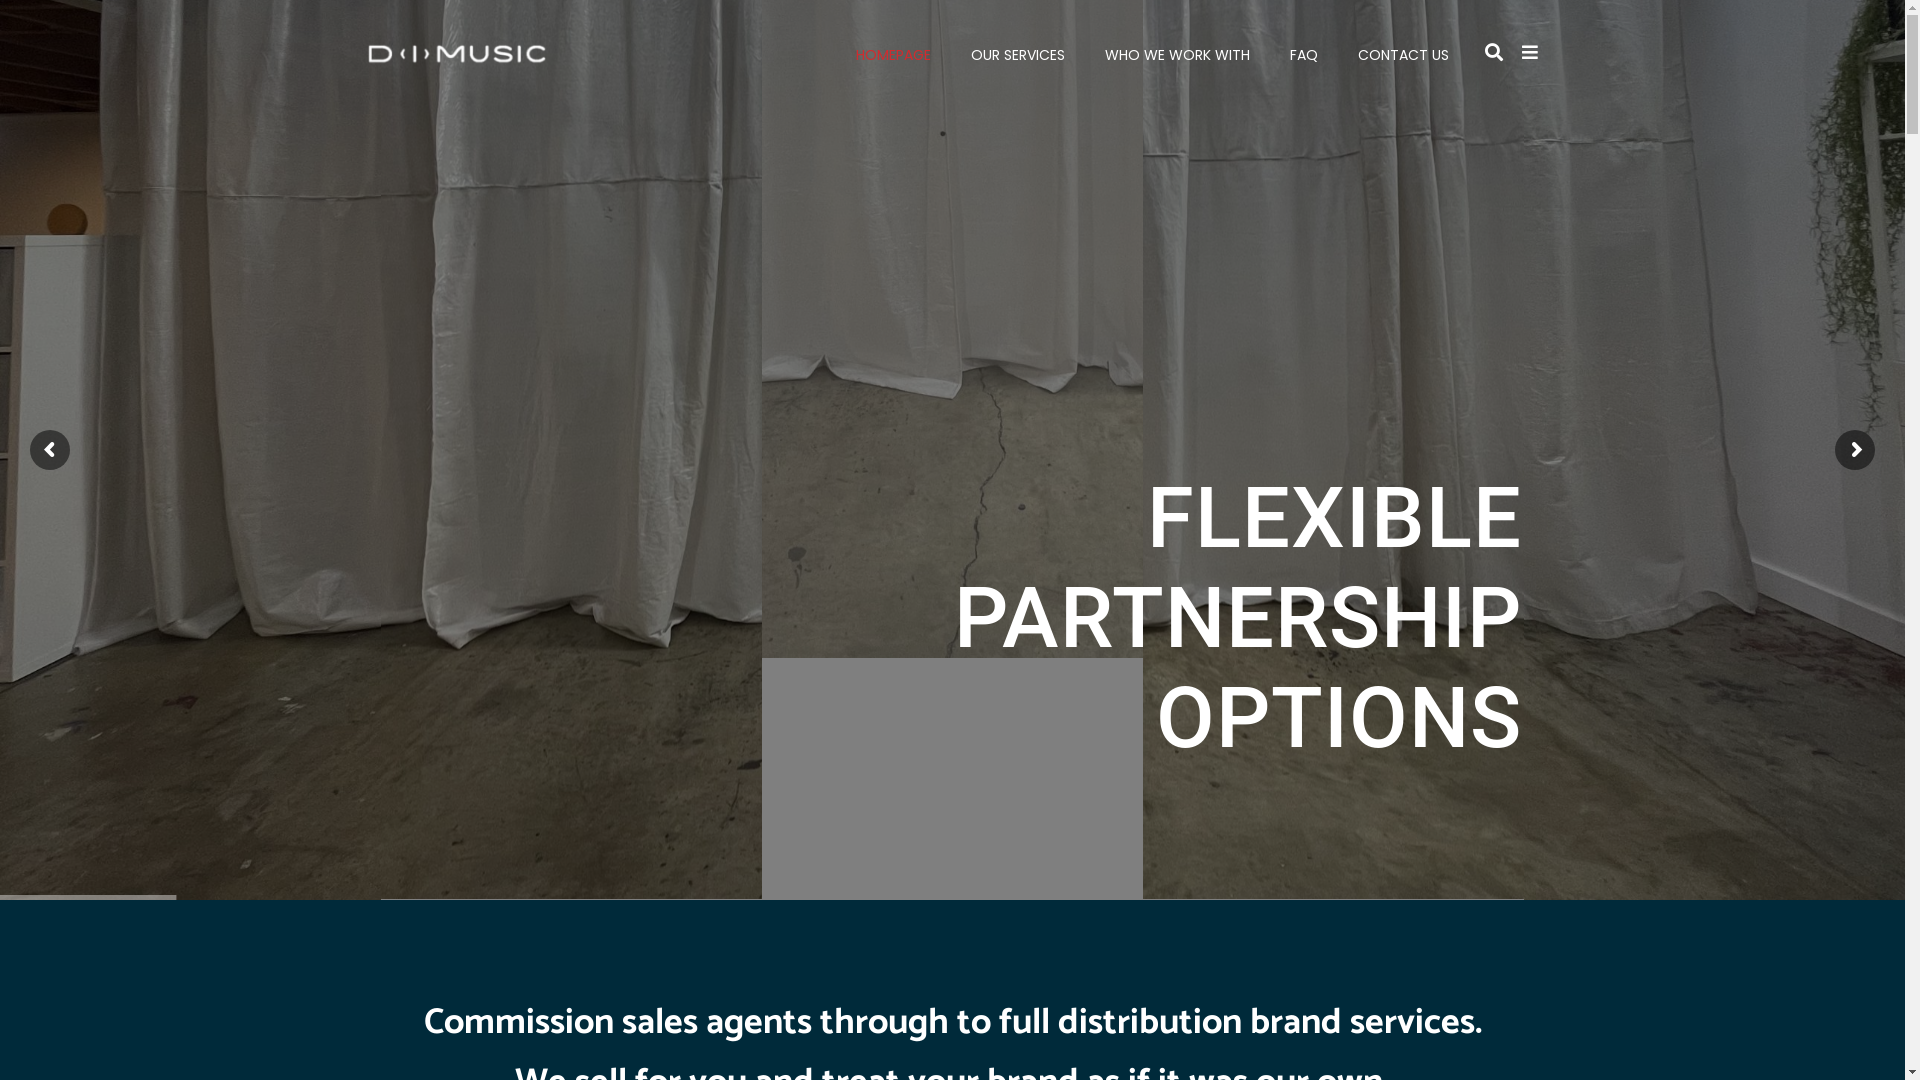 This screenshot has height=1080, width=1920. I want to click on OUR SERVICES, so click(1018, 55).